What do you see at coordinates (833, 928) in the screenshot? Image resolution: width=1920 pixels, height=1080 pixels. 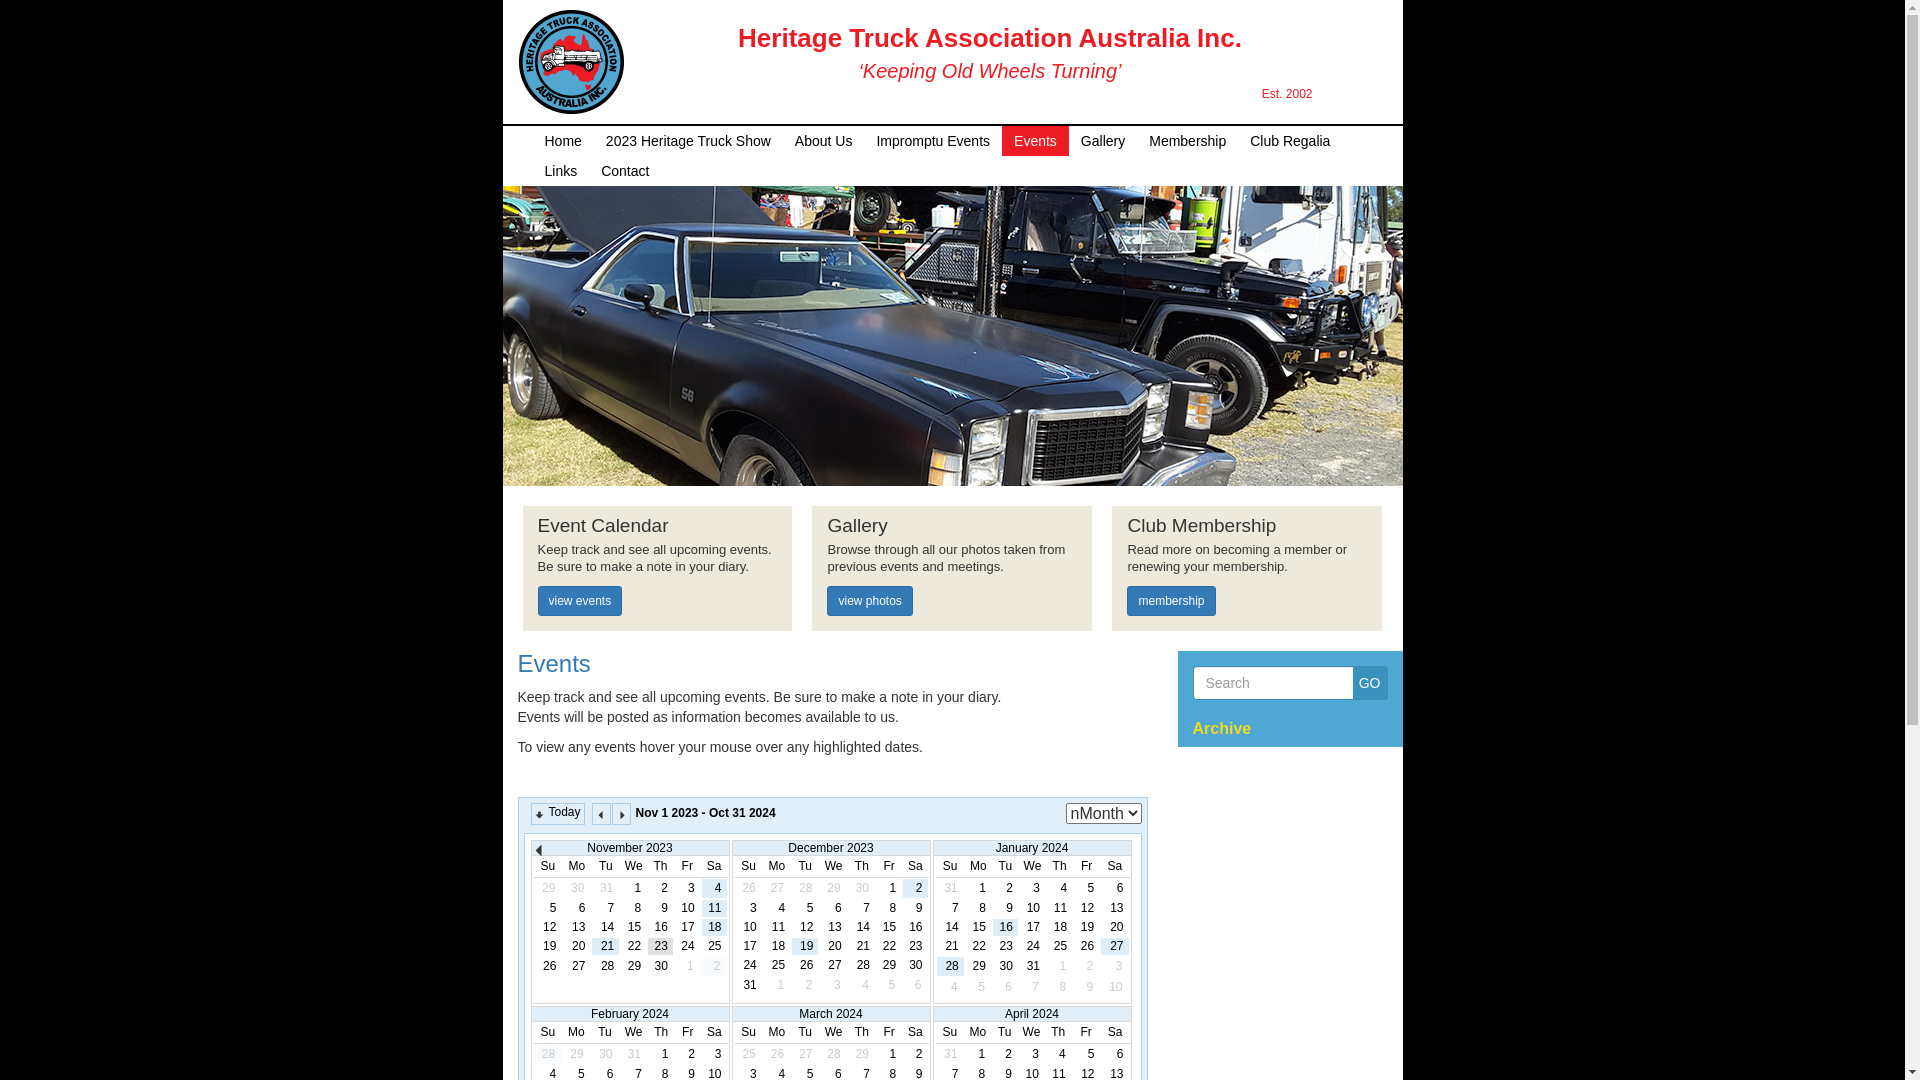 I see `13` at bounding box center [833, 928].